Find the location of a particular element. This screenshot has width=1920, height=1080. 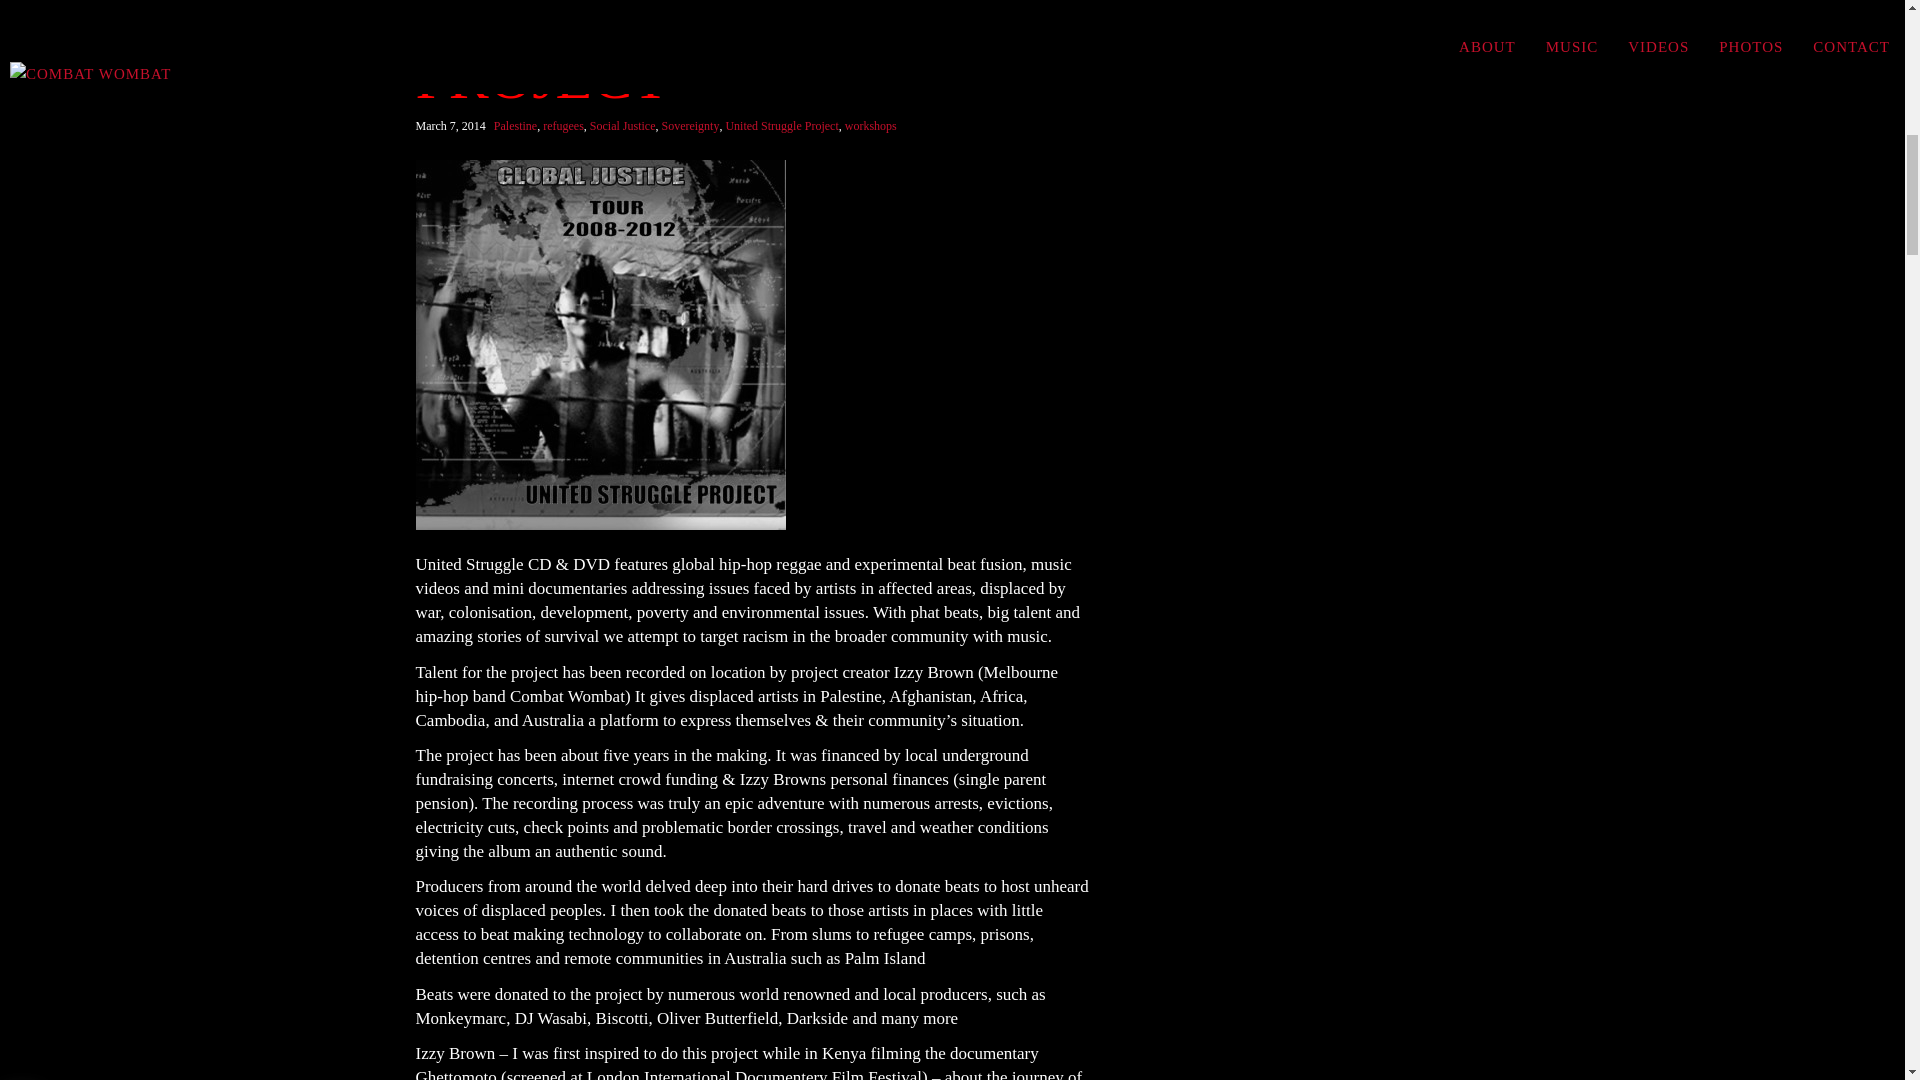

UNITED STRUGGLE PROJECT is located at coordinates (753, 54).